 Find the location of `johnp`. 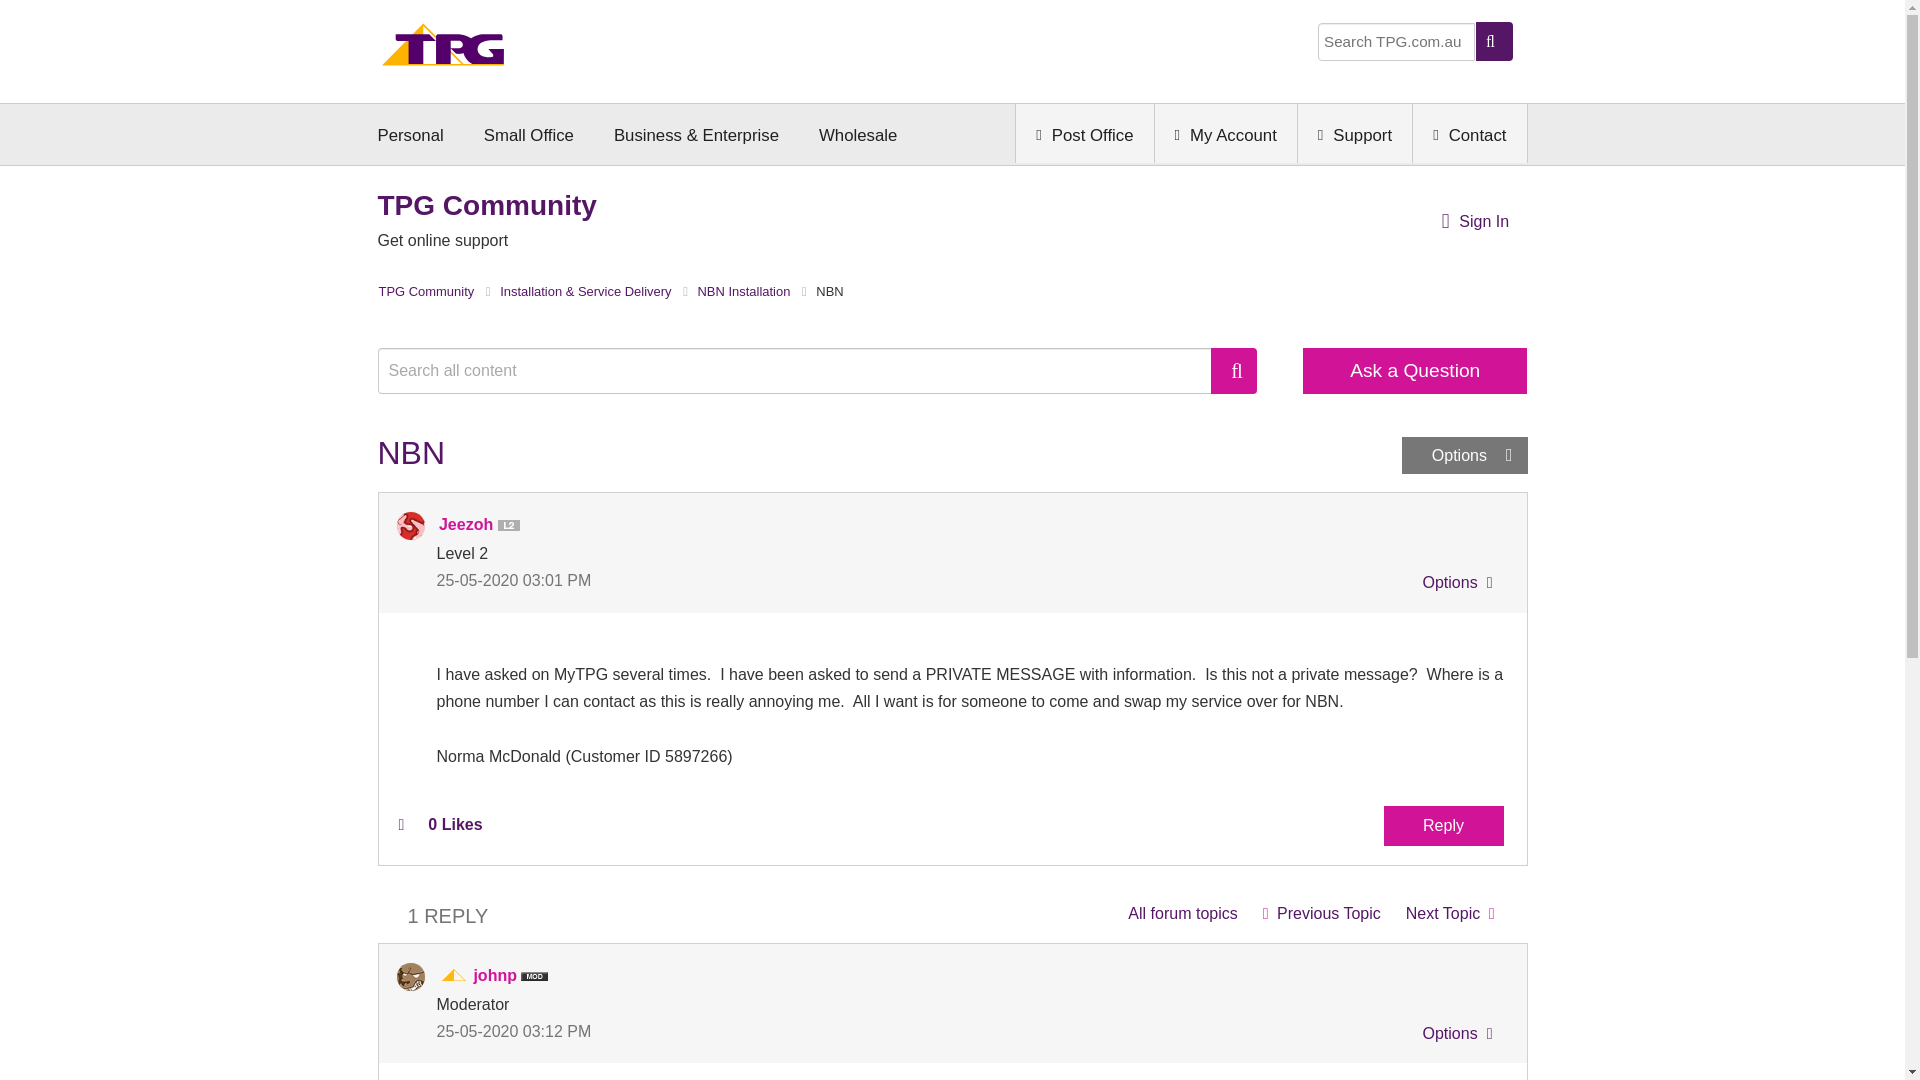

johnp is located at coordinates (410, 977).